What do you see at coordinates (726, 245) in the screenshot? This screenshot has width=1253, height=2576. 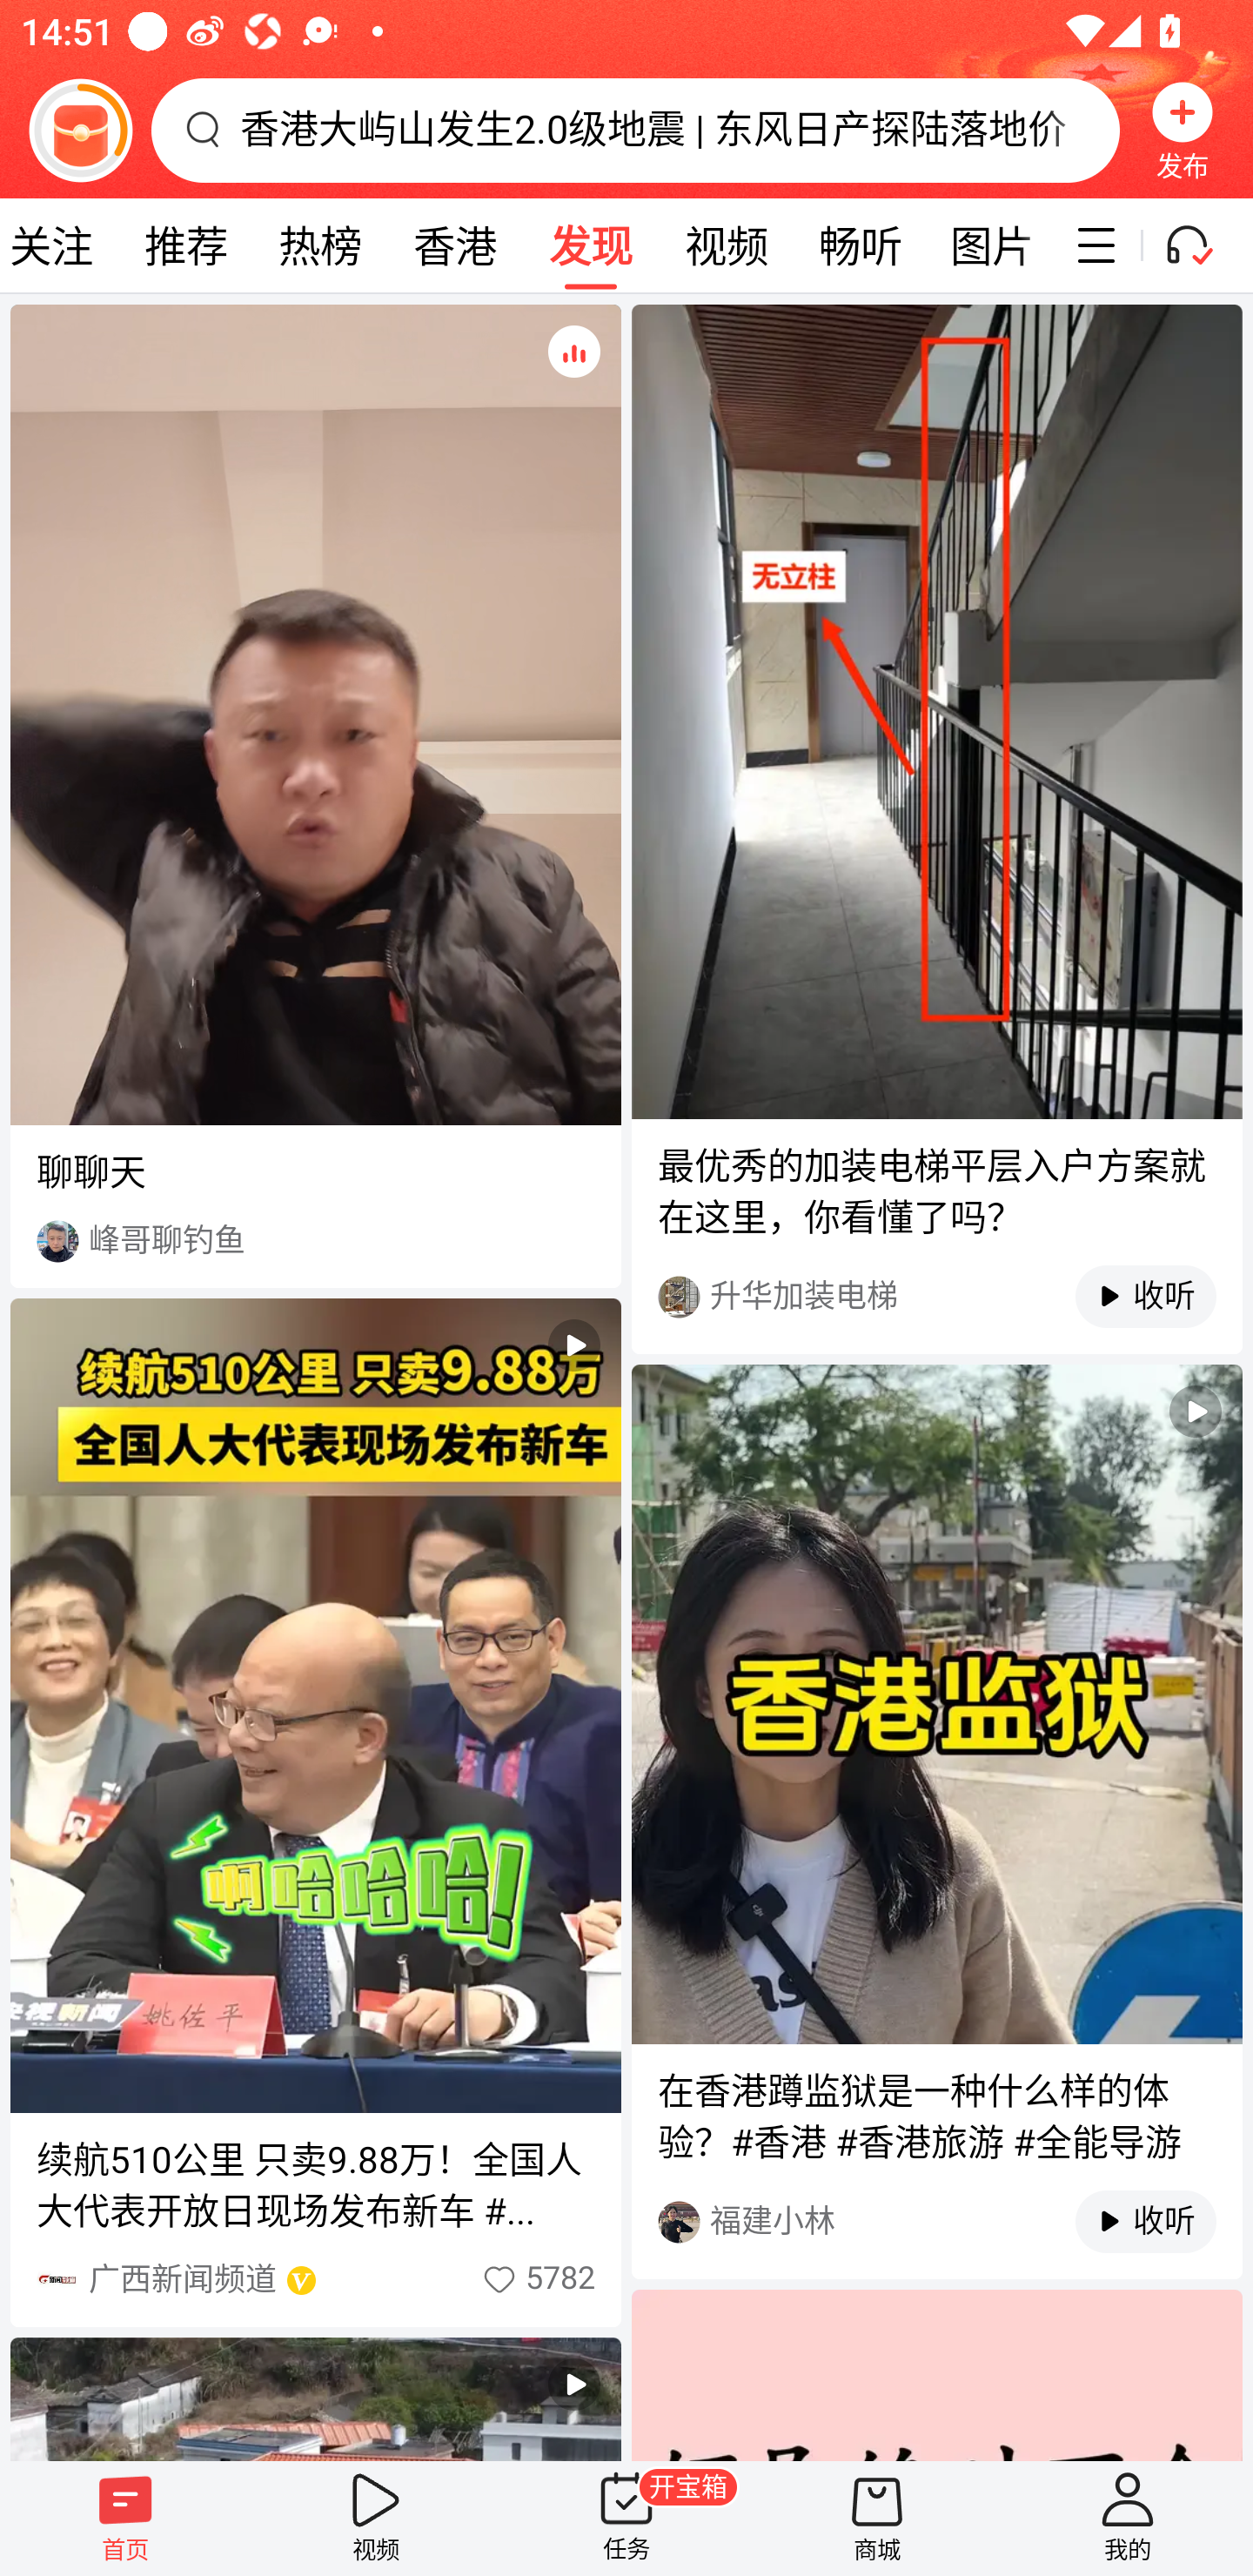 I see `视频` at bounding box center [726, 245].